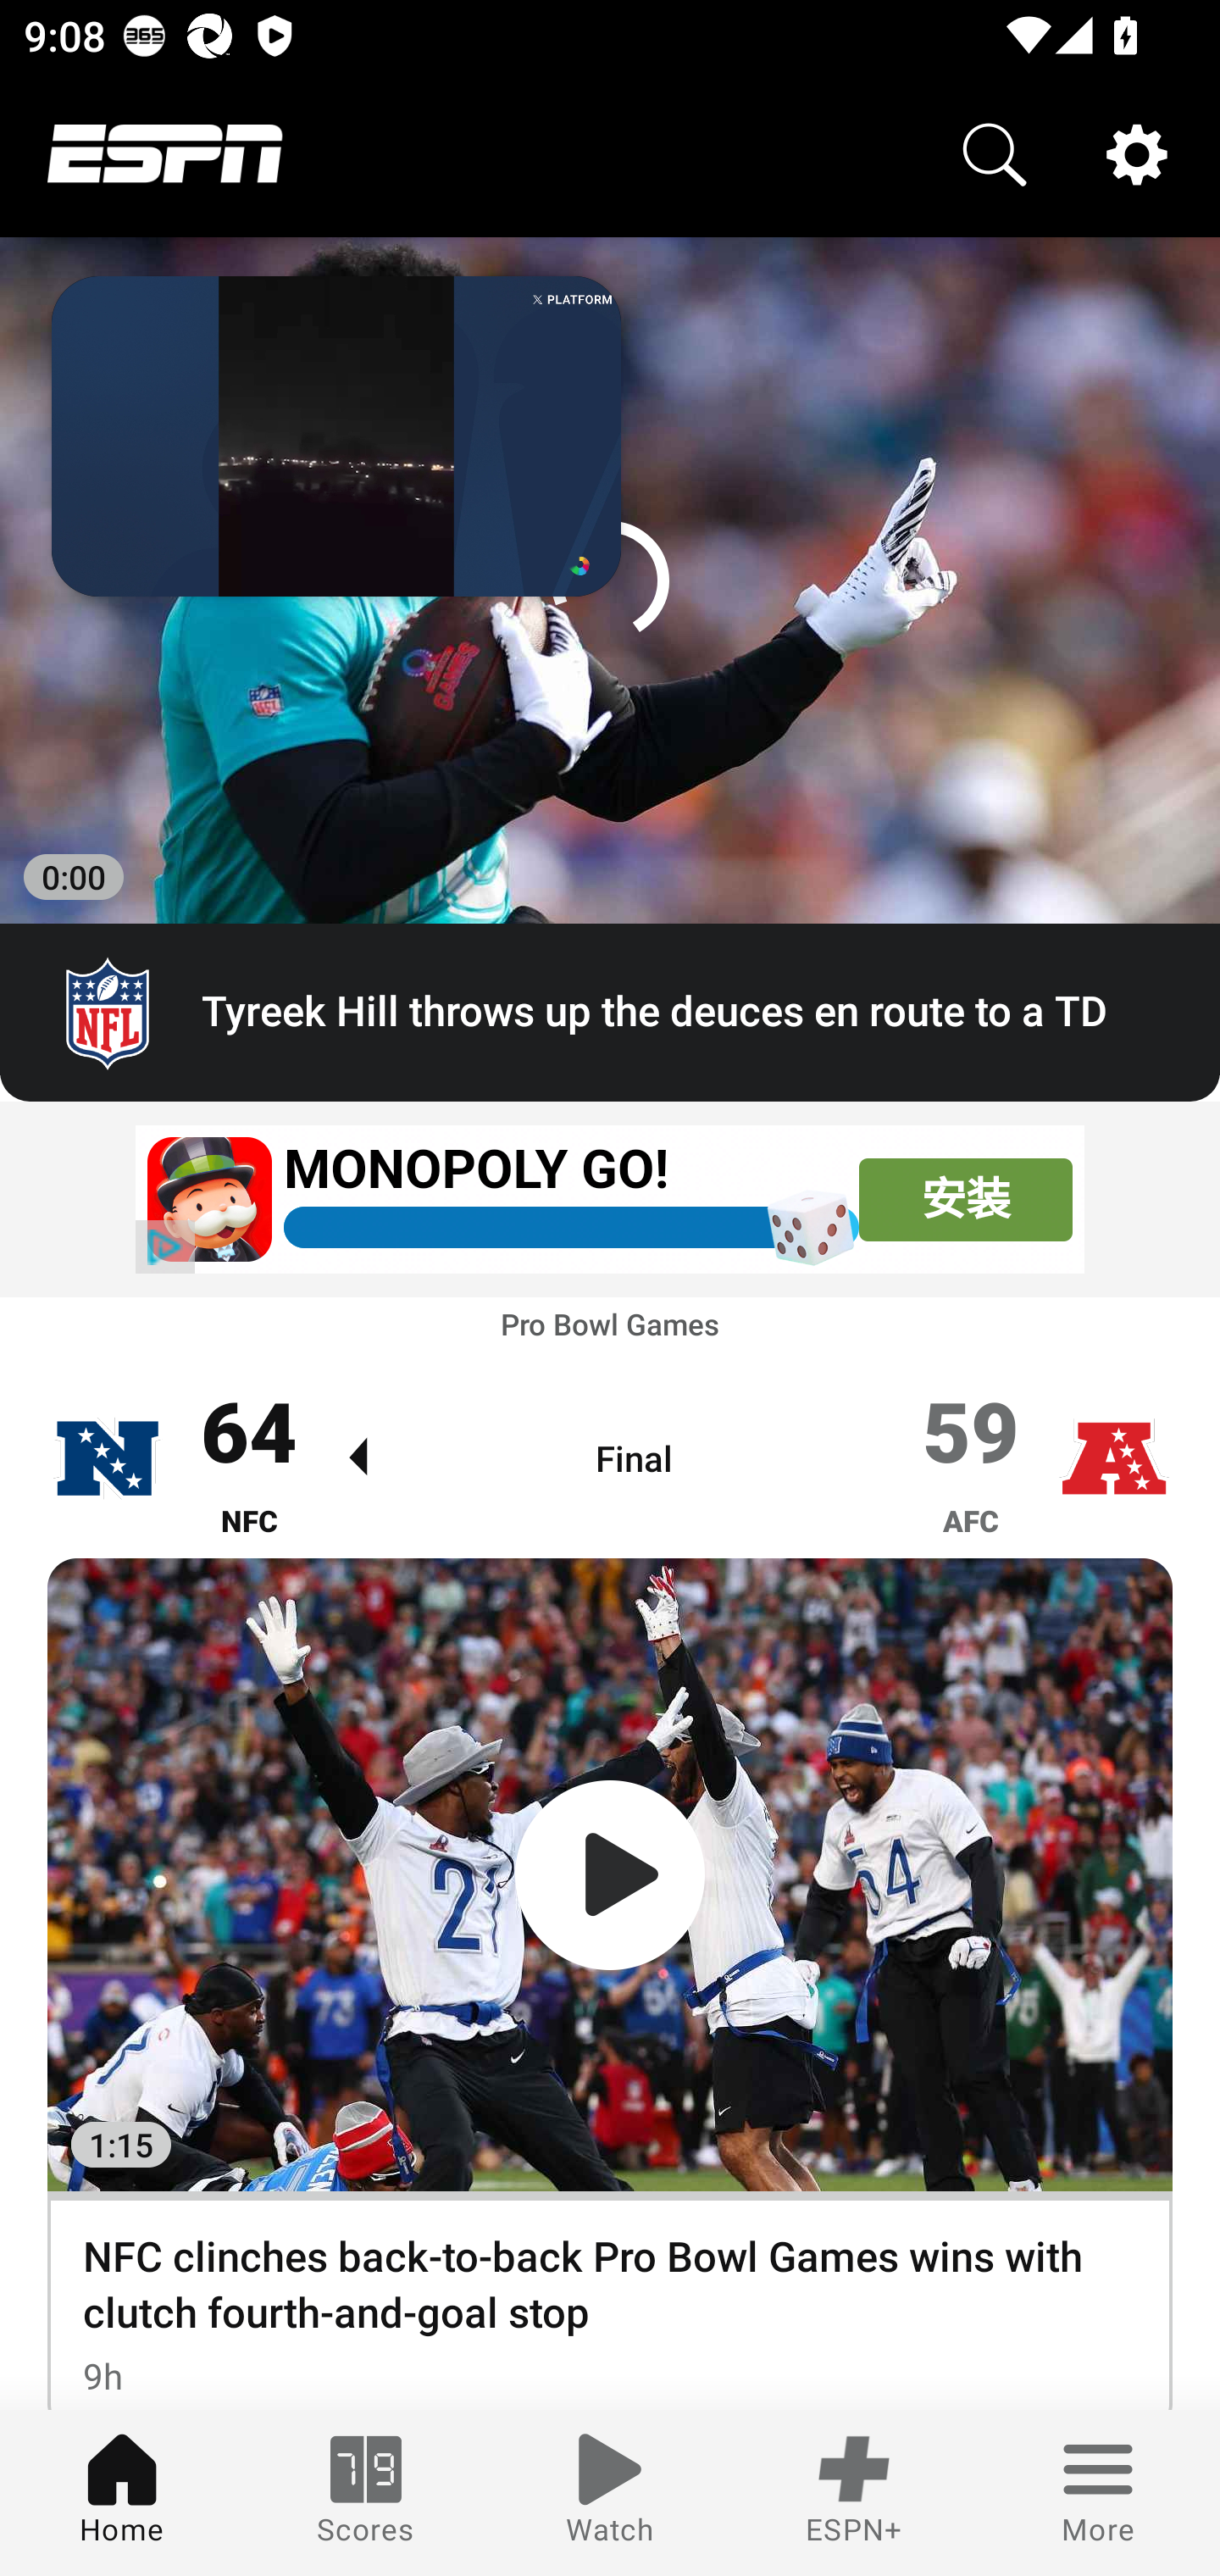 The image size is (1220, 2576). What do you see at coordinates (366, 2493) in the screenshot?
I see `Scores` at bounding box center [366, 2493].